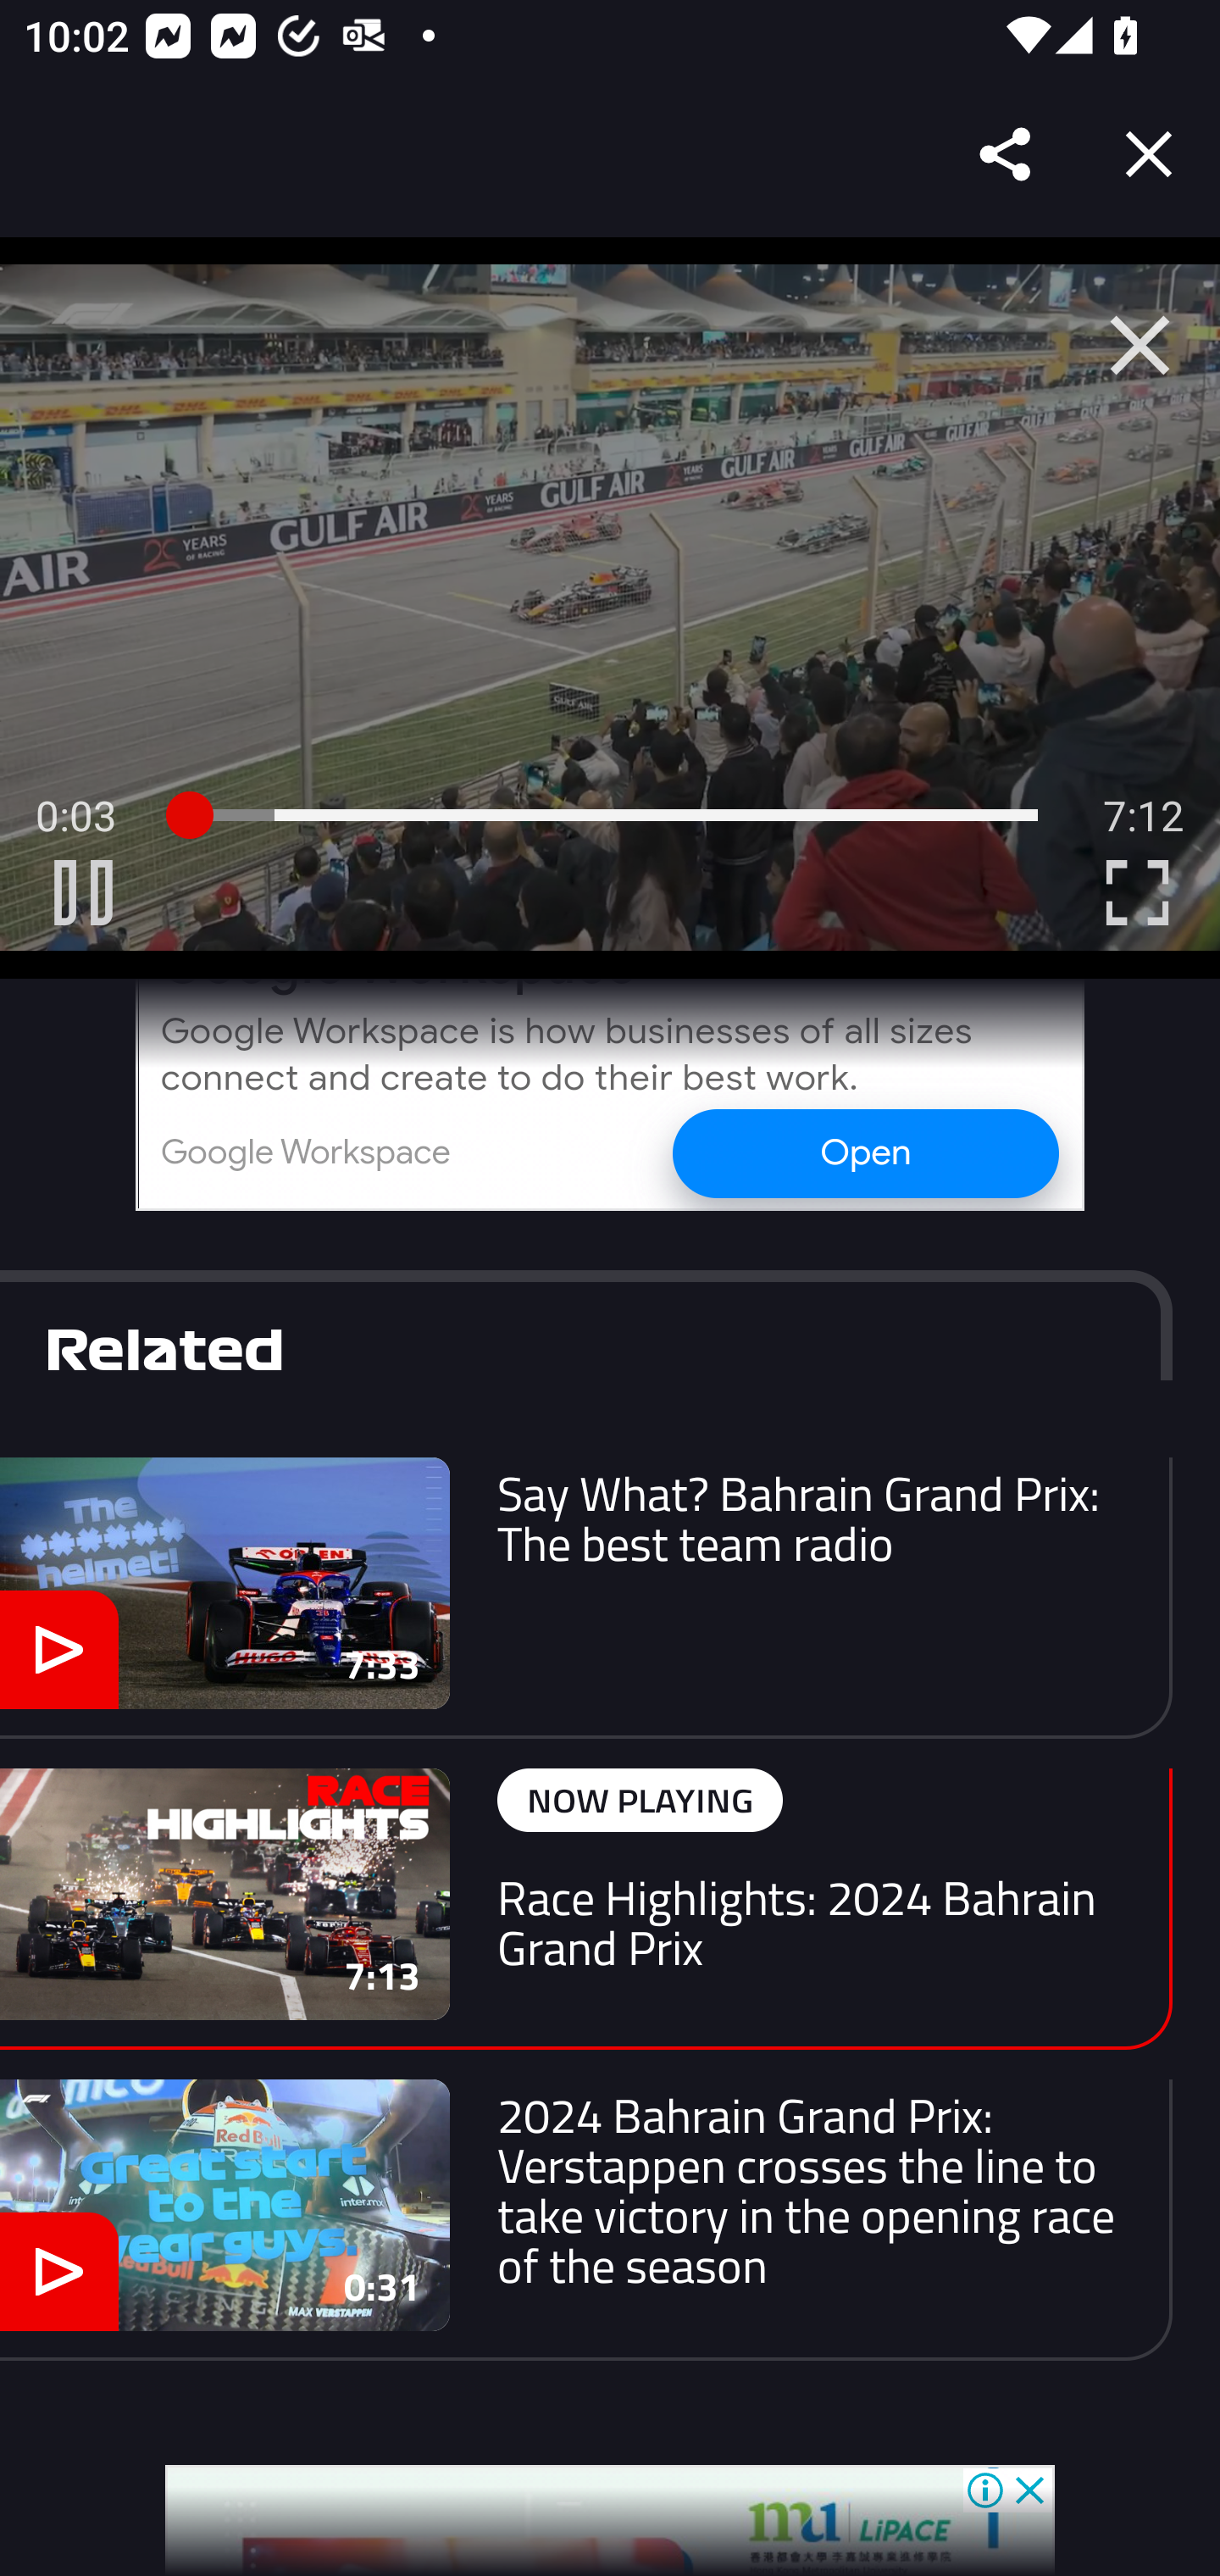 Image resolution: width=1220 pixels, height=2576 pixels. Describe the element at coordinates (1149, 154) in the screenshot. I see `Close` at that location.